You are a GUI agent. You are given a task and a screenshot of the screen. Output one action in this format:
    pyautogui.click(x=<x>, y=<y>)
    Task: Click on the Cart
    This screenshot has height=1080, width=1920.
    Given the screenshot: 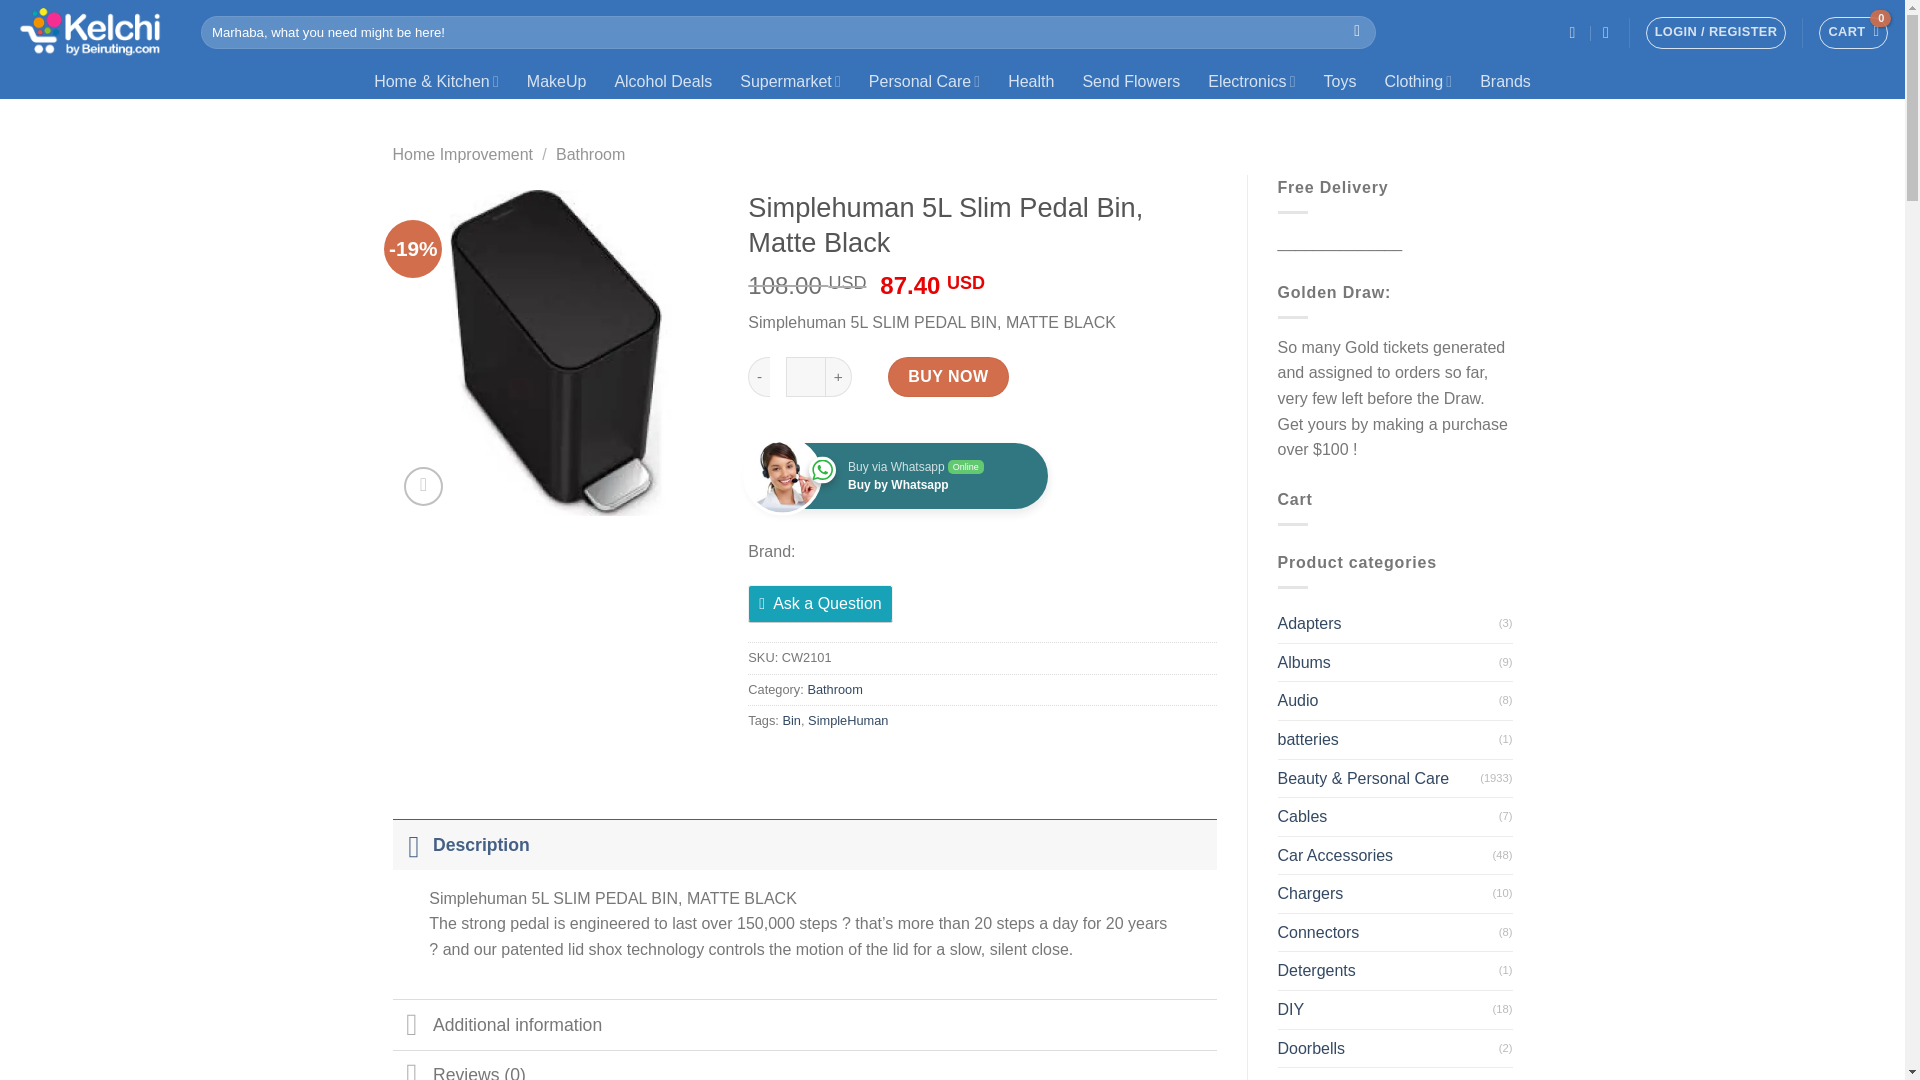 What is the action you would take?
    pyautogui.click(x=1852, y=32)
    